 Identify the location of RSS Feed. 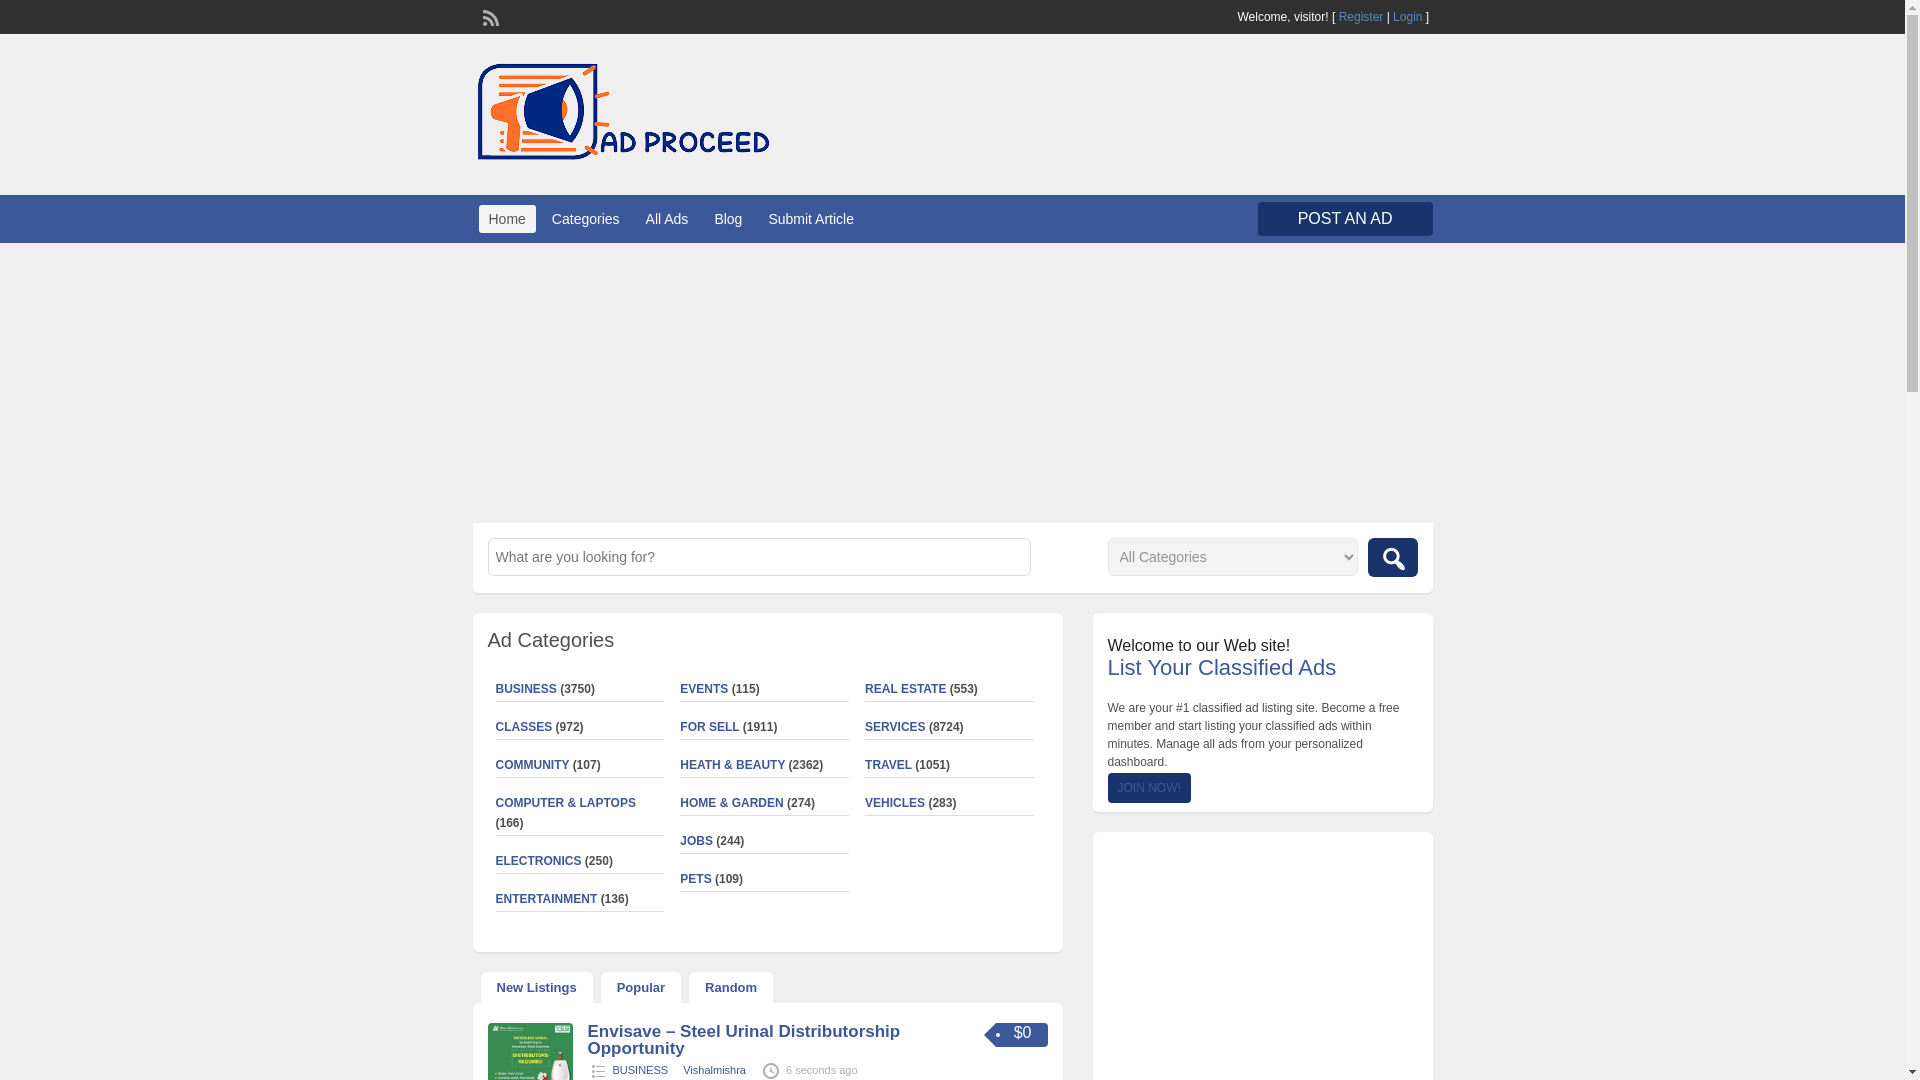
(488, 15).